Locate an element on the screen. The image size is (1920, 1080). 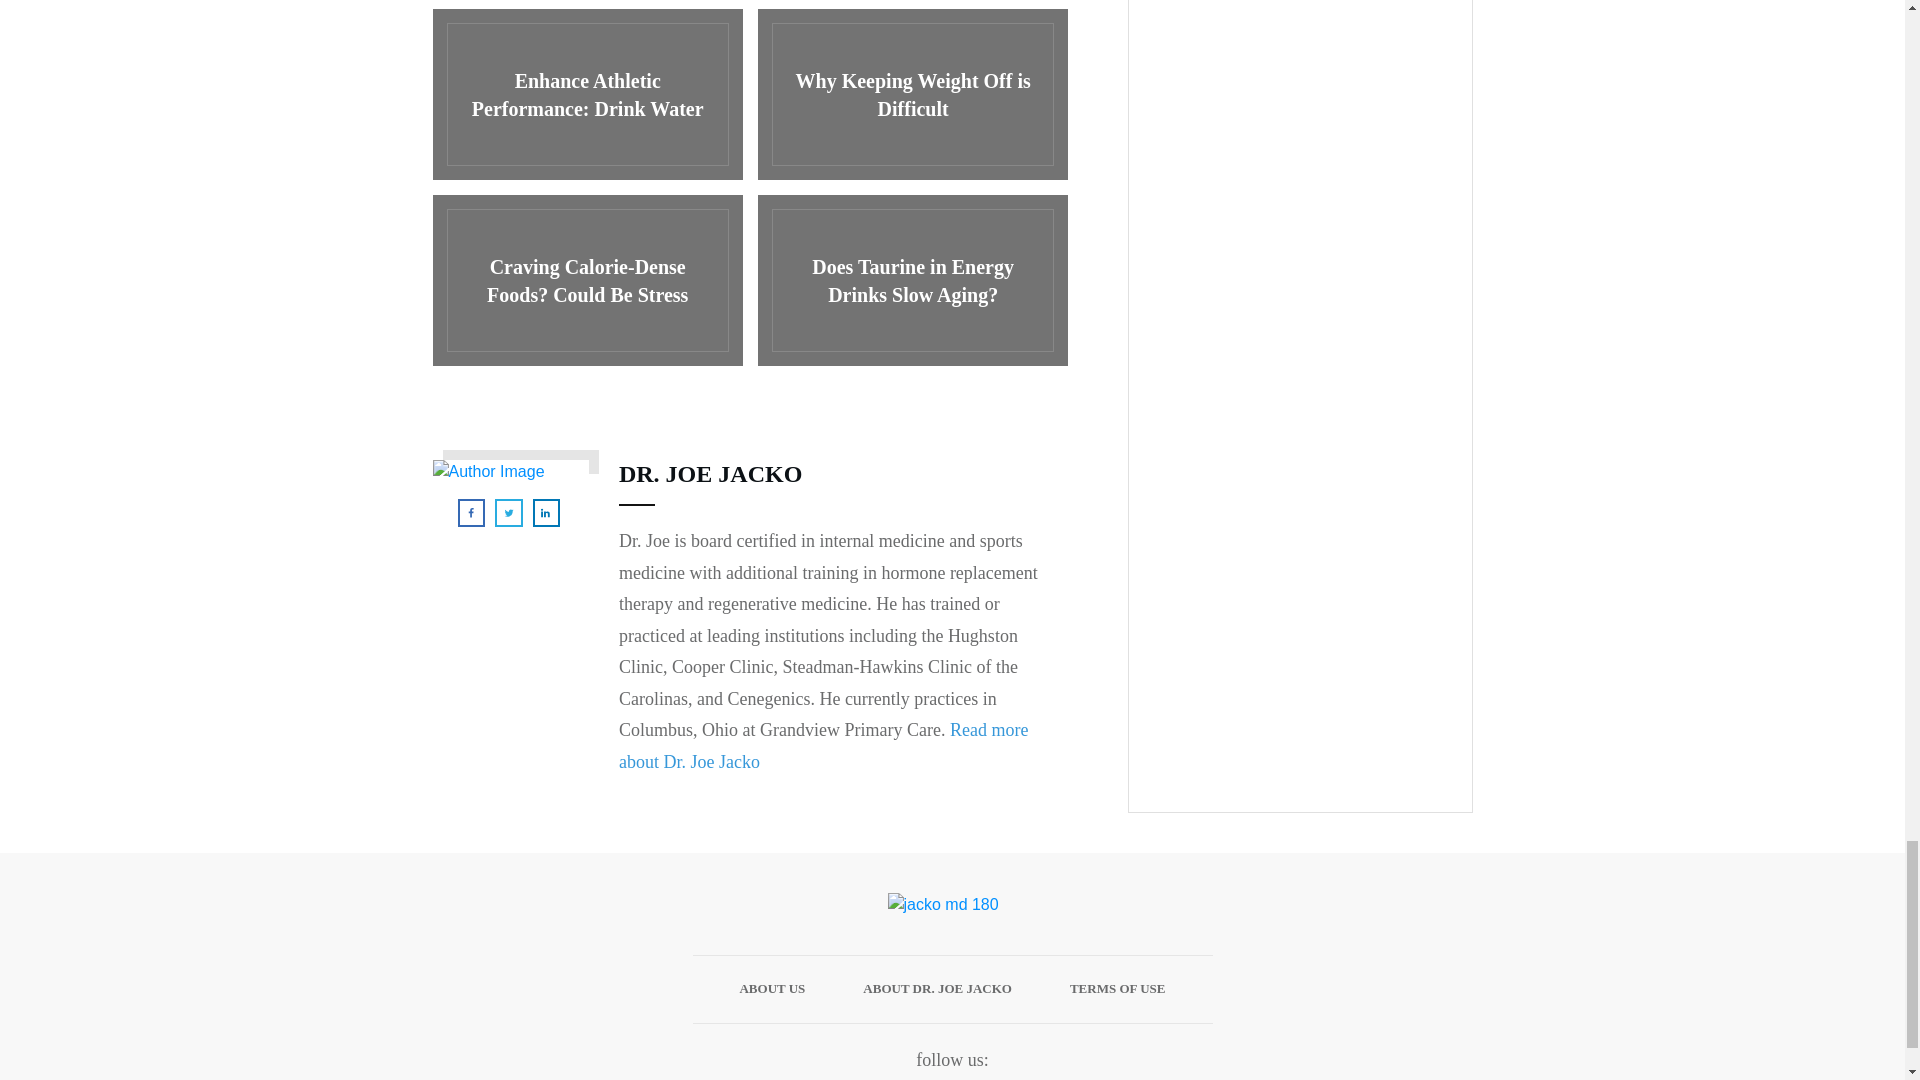
Why Keeping Weight Off is Difficult is located at coordinates (912, 94).